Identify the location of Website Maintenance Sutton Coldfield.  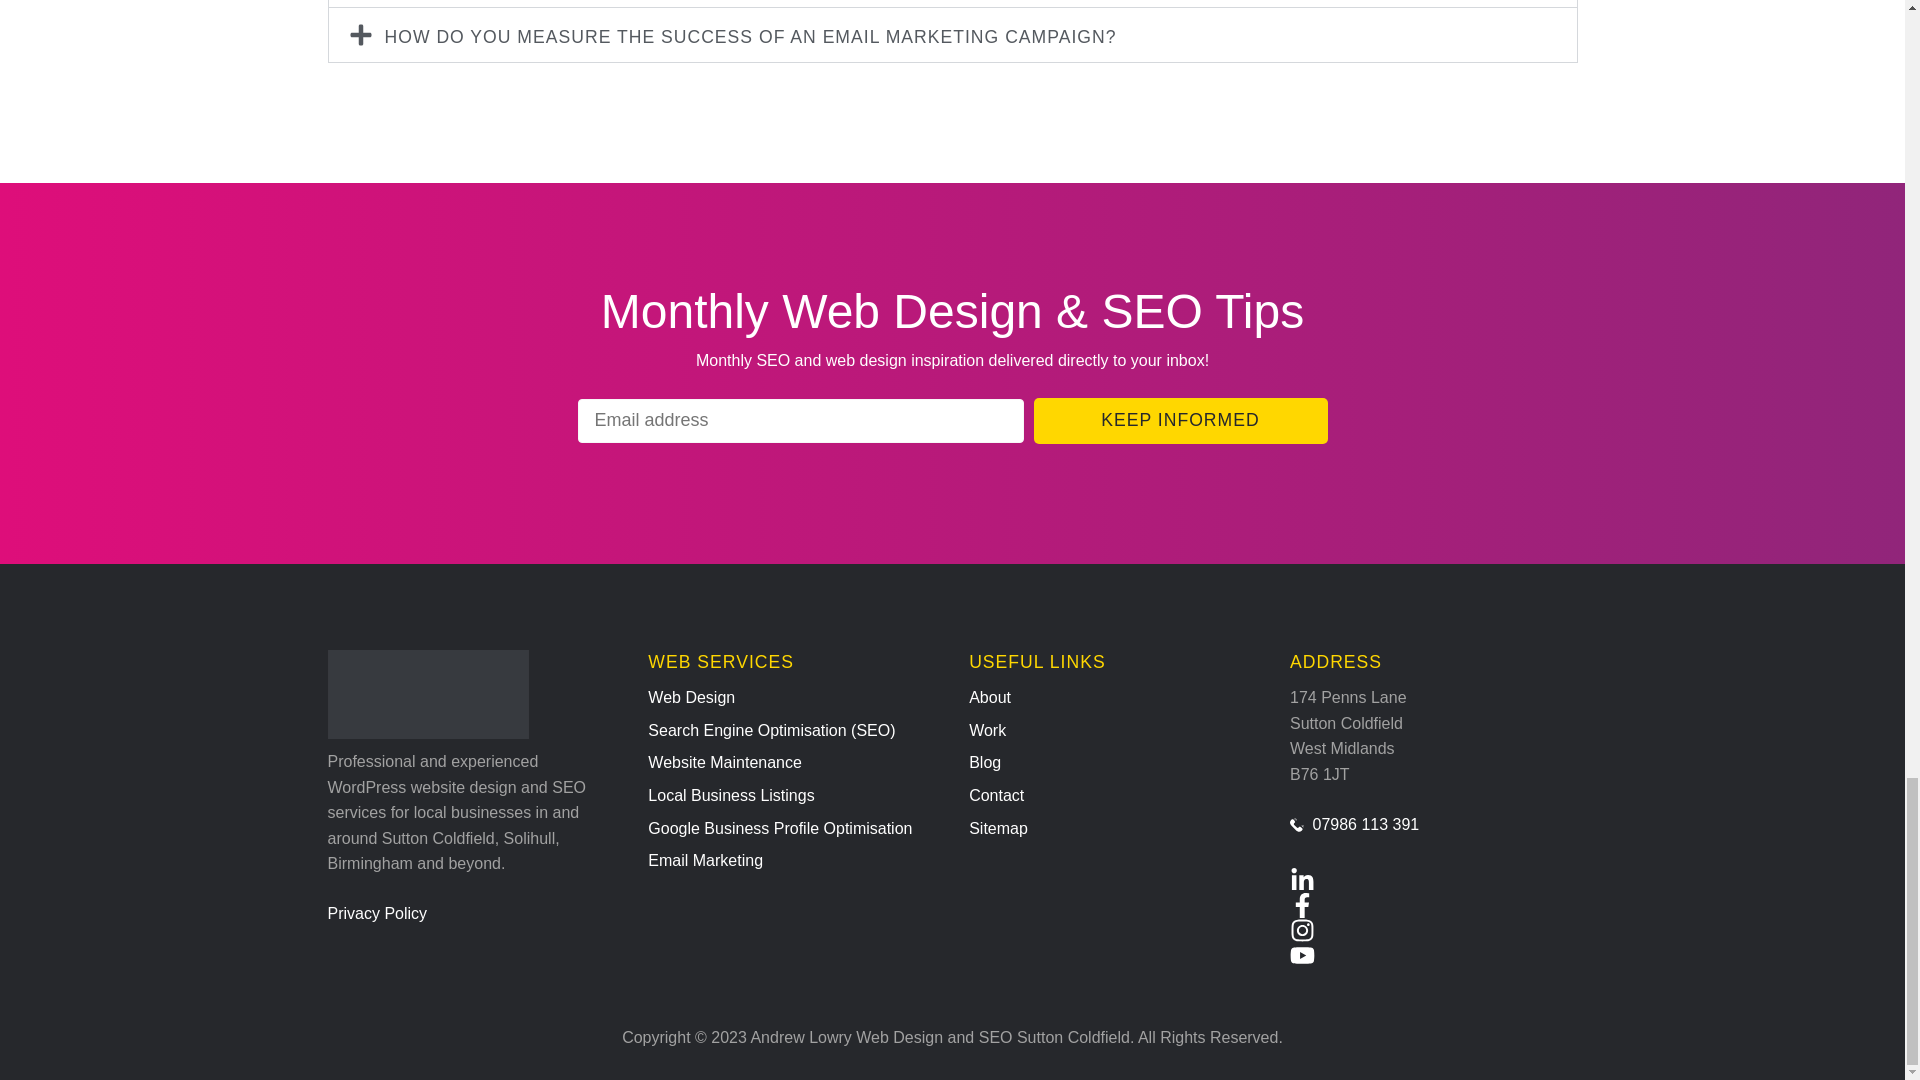
(792, 762).